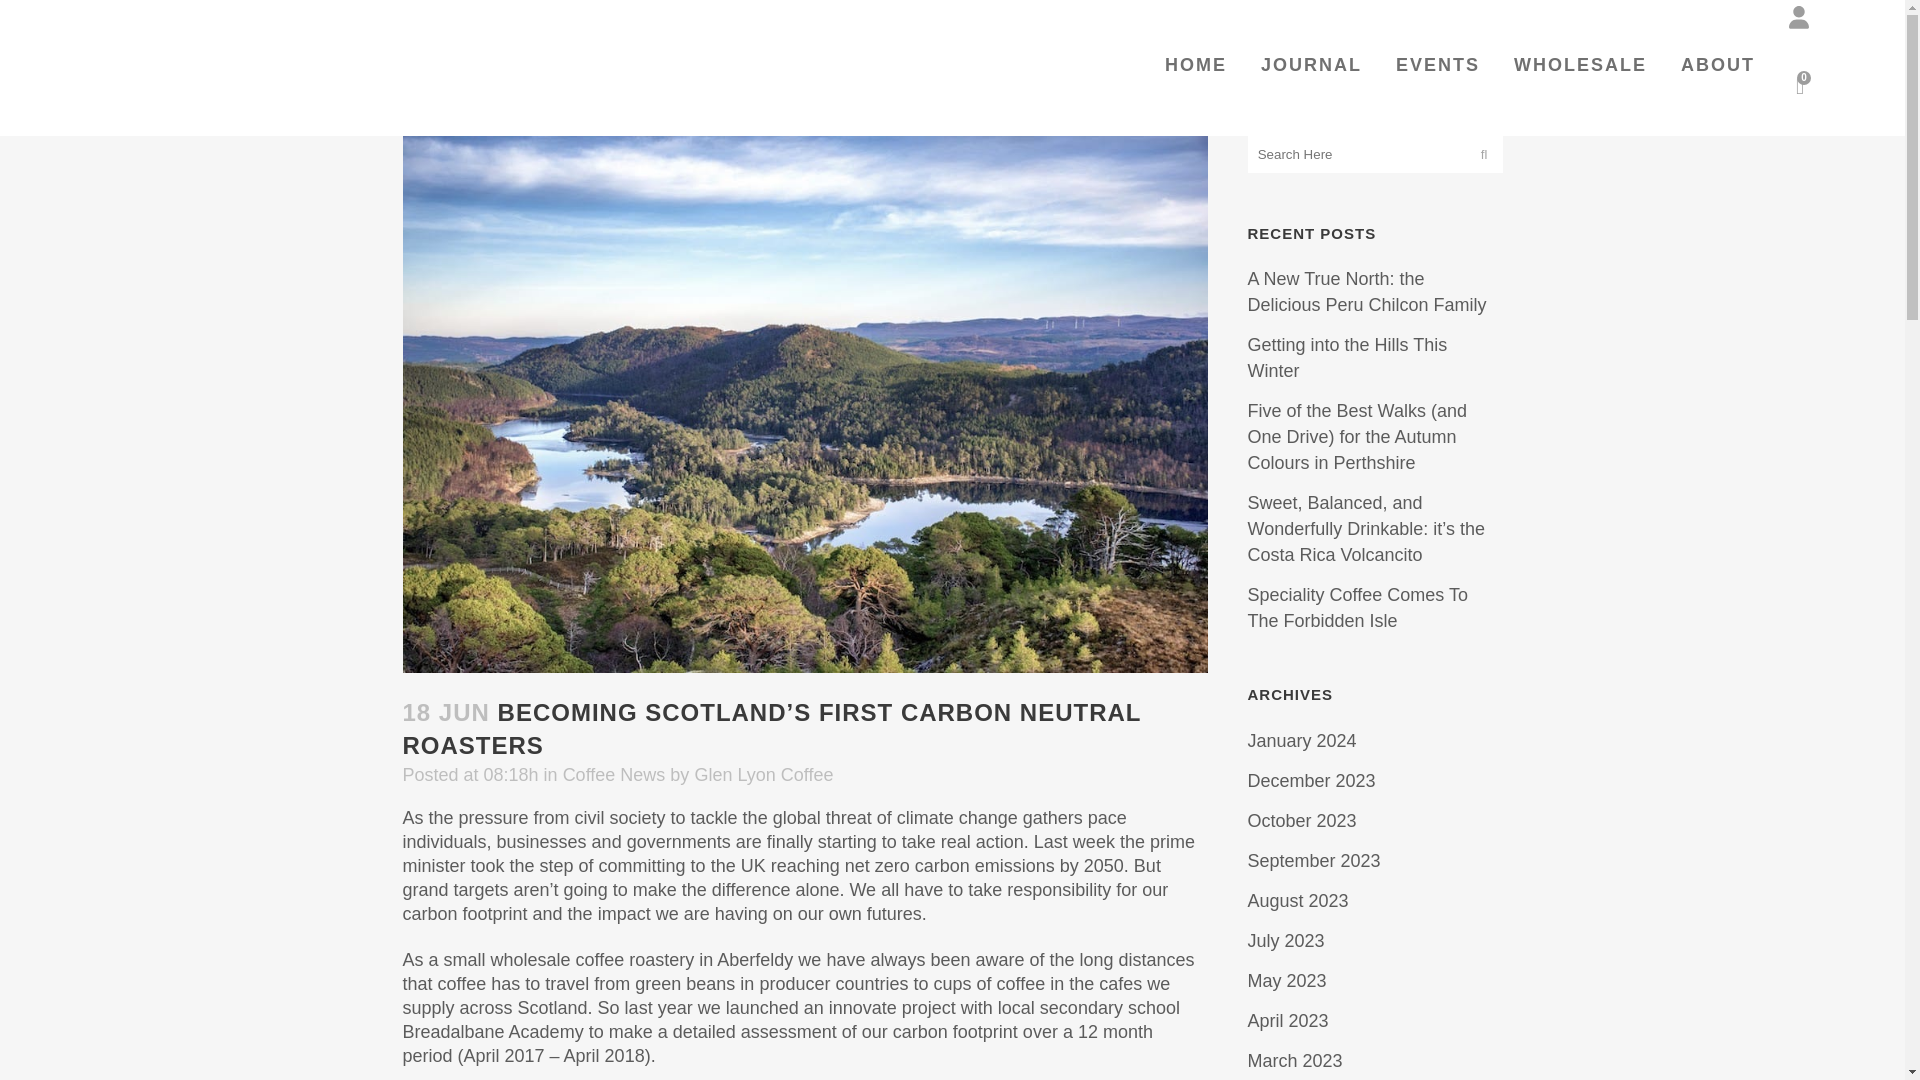 The image size is (1920, 1080). I want to click on Coffee News, so click(614, 774).